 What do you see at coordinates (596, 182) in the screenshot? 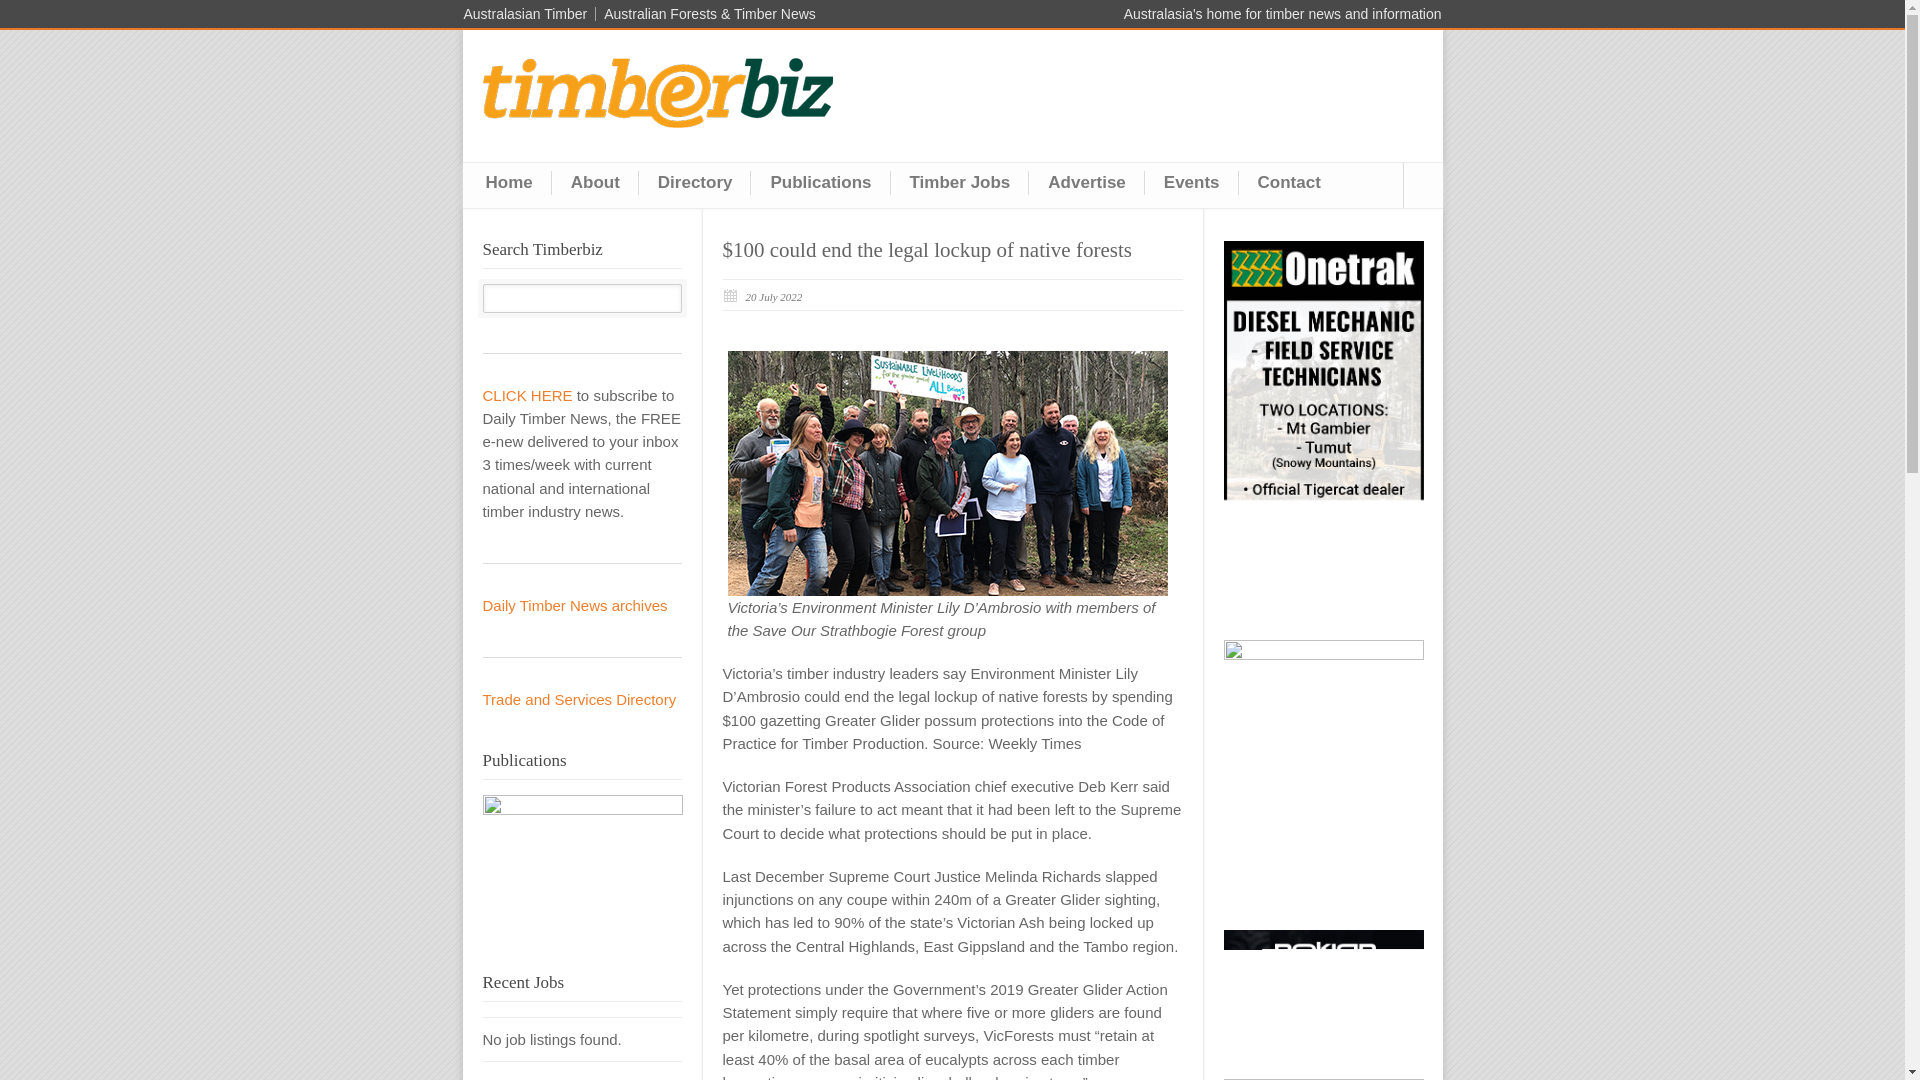
I see `About` at bounding box center [596, 182].